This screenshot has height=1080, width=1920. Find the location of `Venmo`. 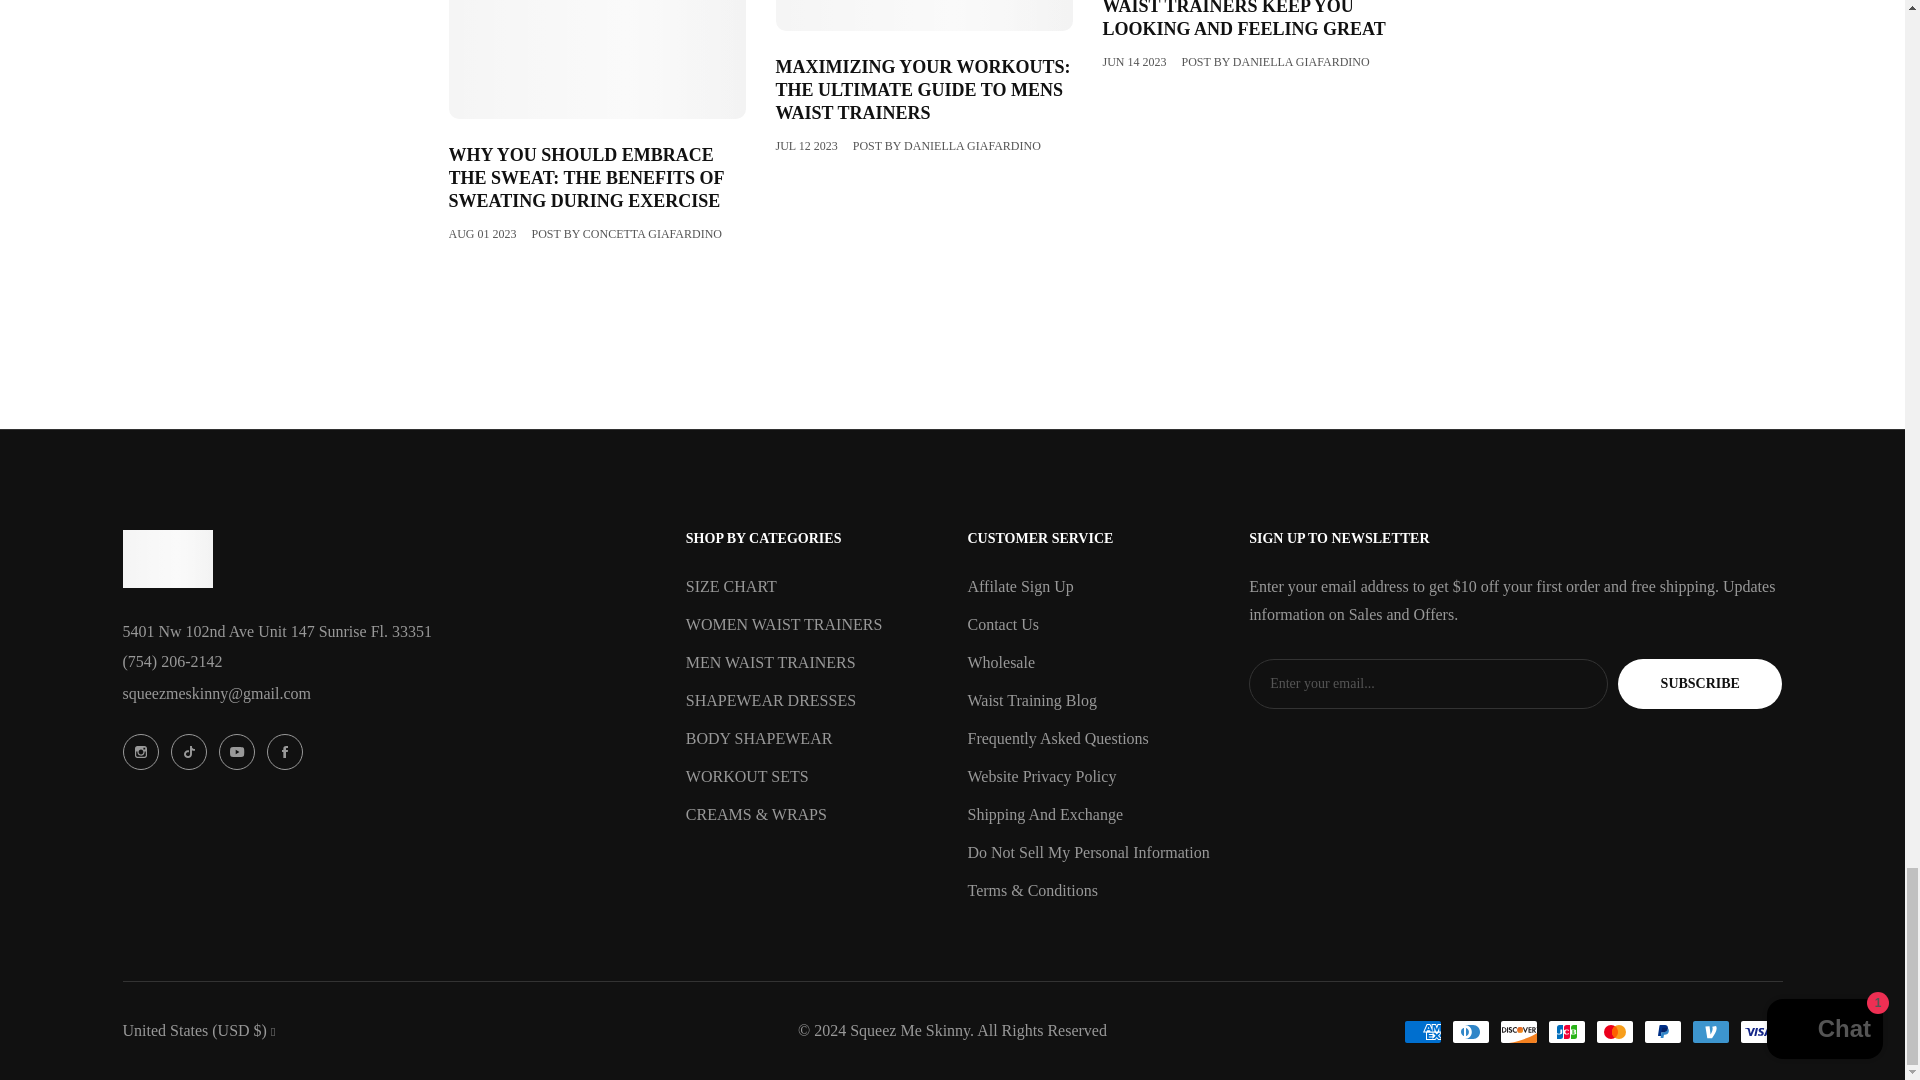

Venmo is located at coordinates (1710, 1032).